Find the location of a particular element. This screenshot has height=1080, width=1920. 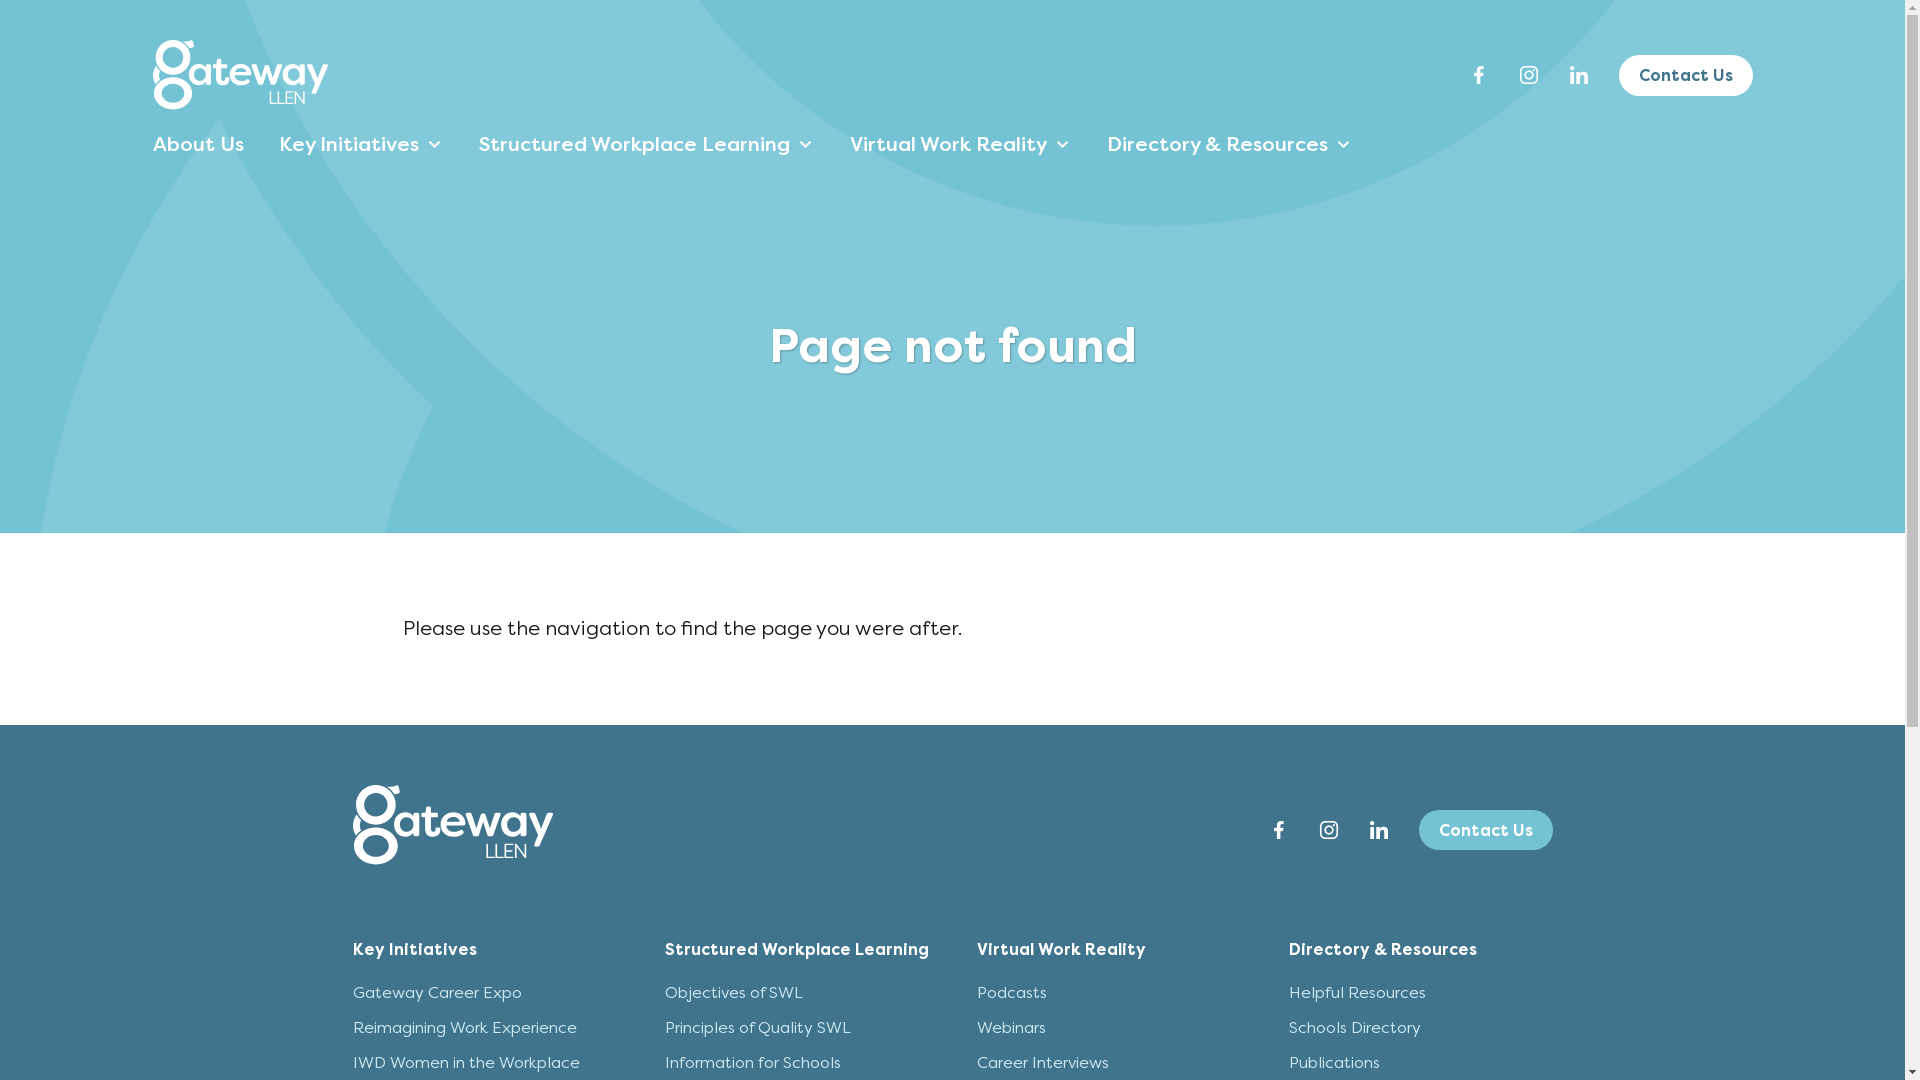

Gateway LLEN on Facebook is located at coordinates (1478, 75).